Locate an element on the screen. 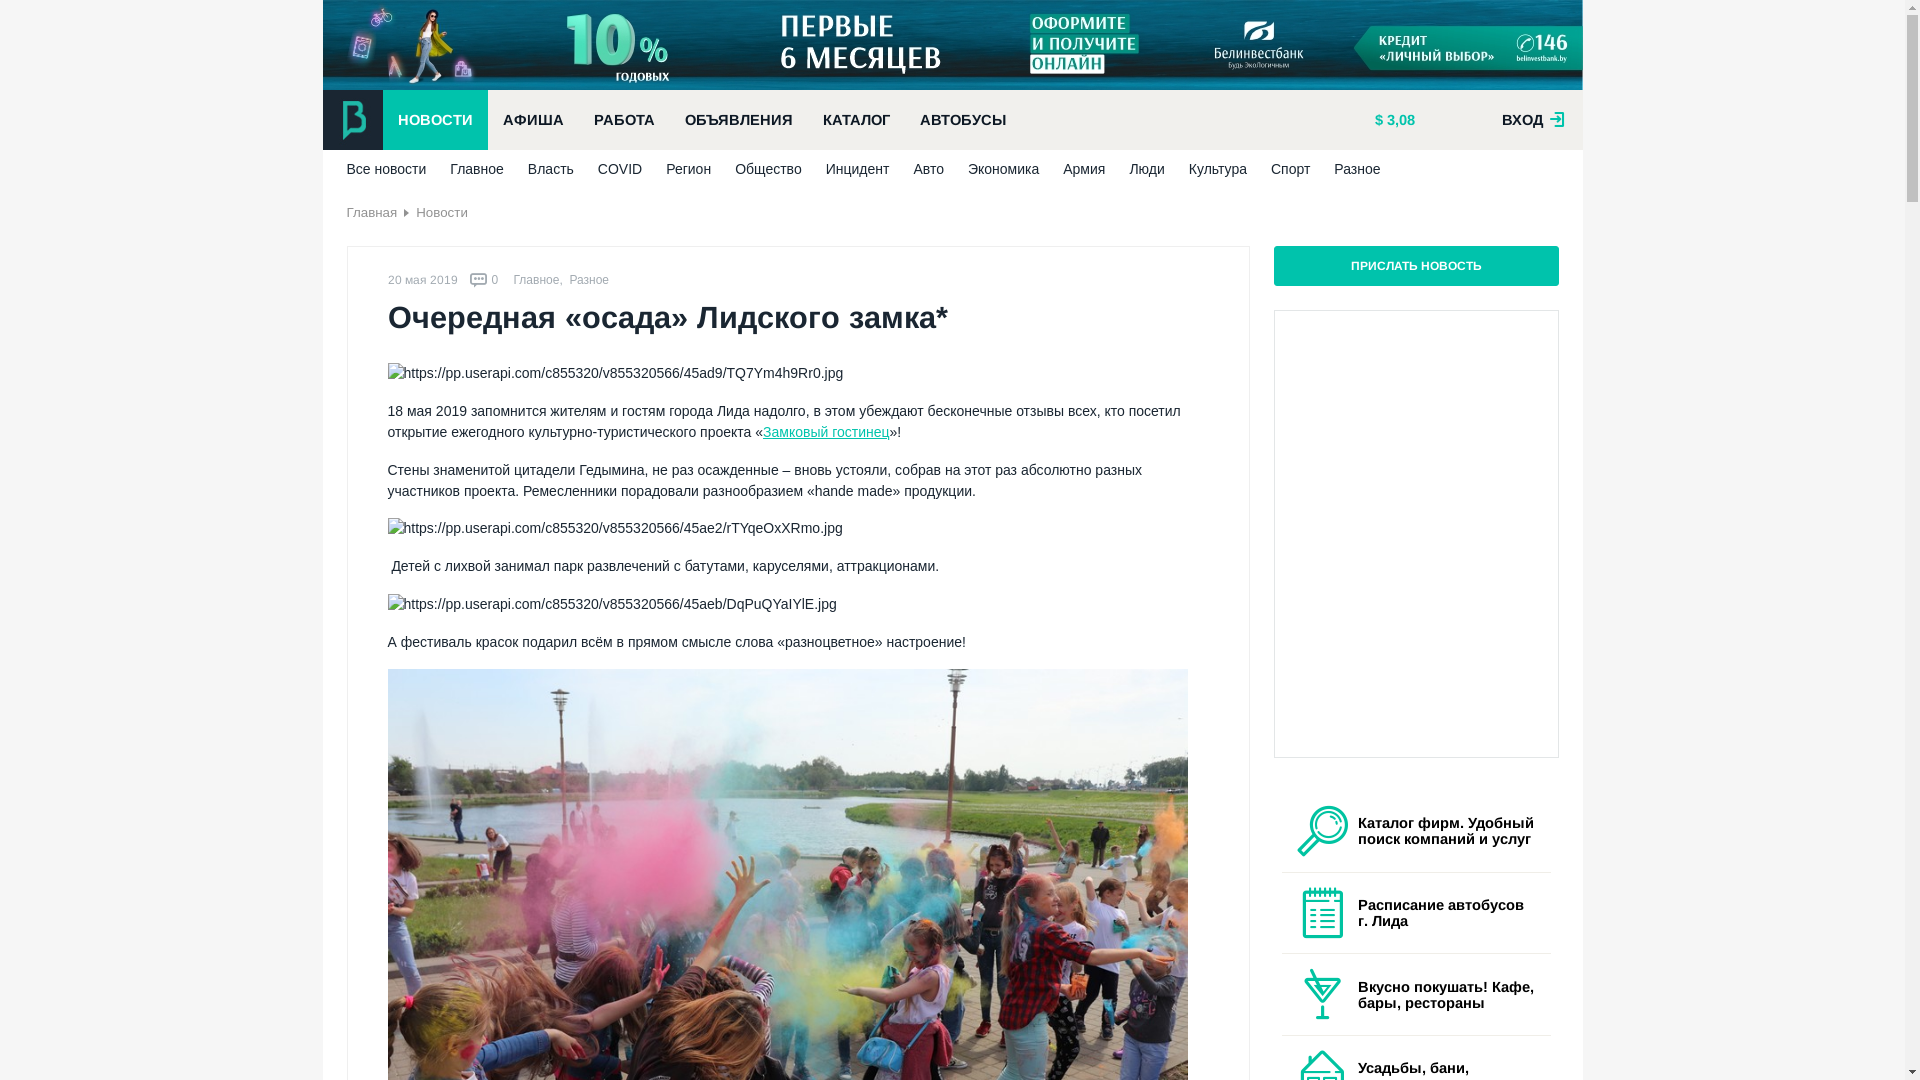 Image resolution: width=1920 pixels, height=1080 pixels. 0 is located at coordinates (484, 280).